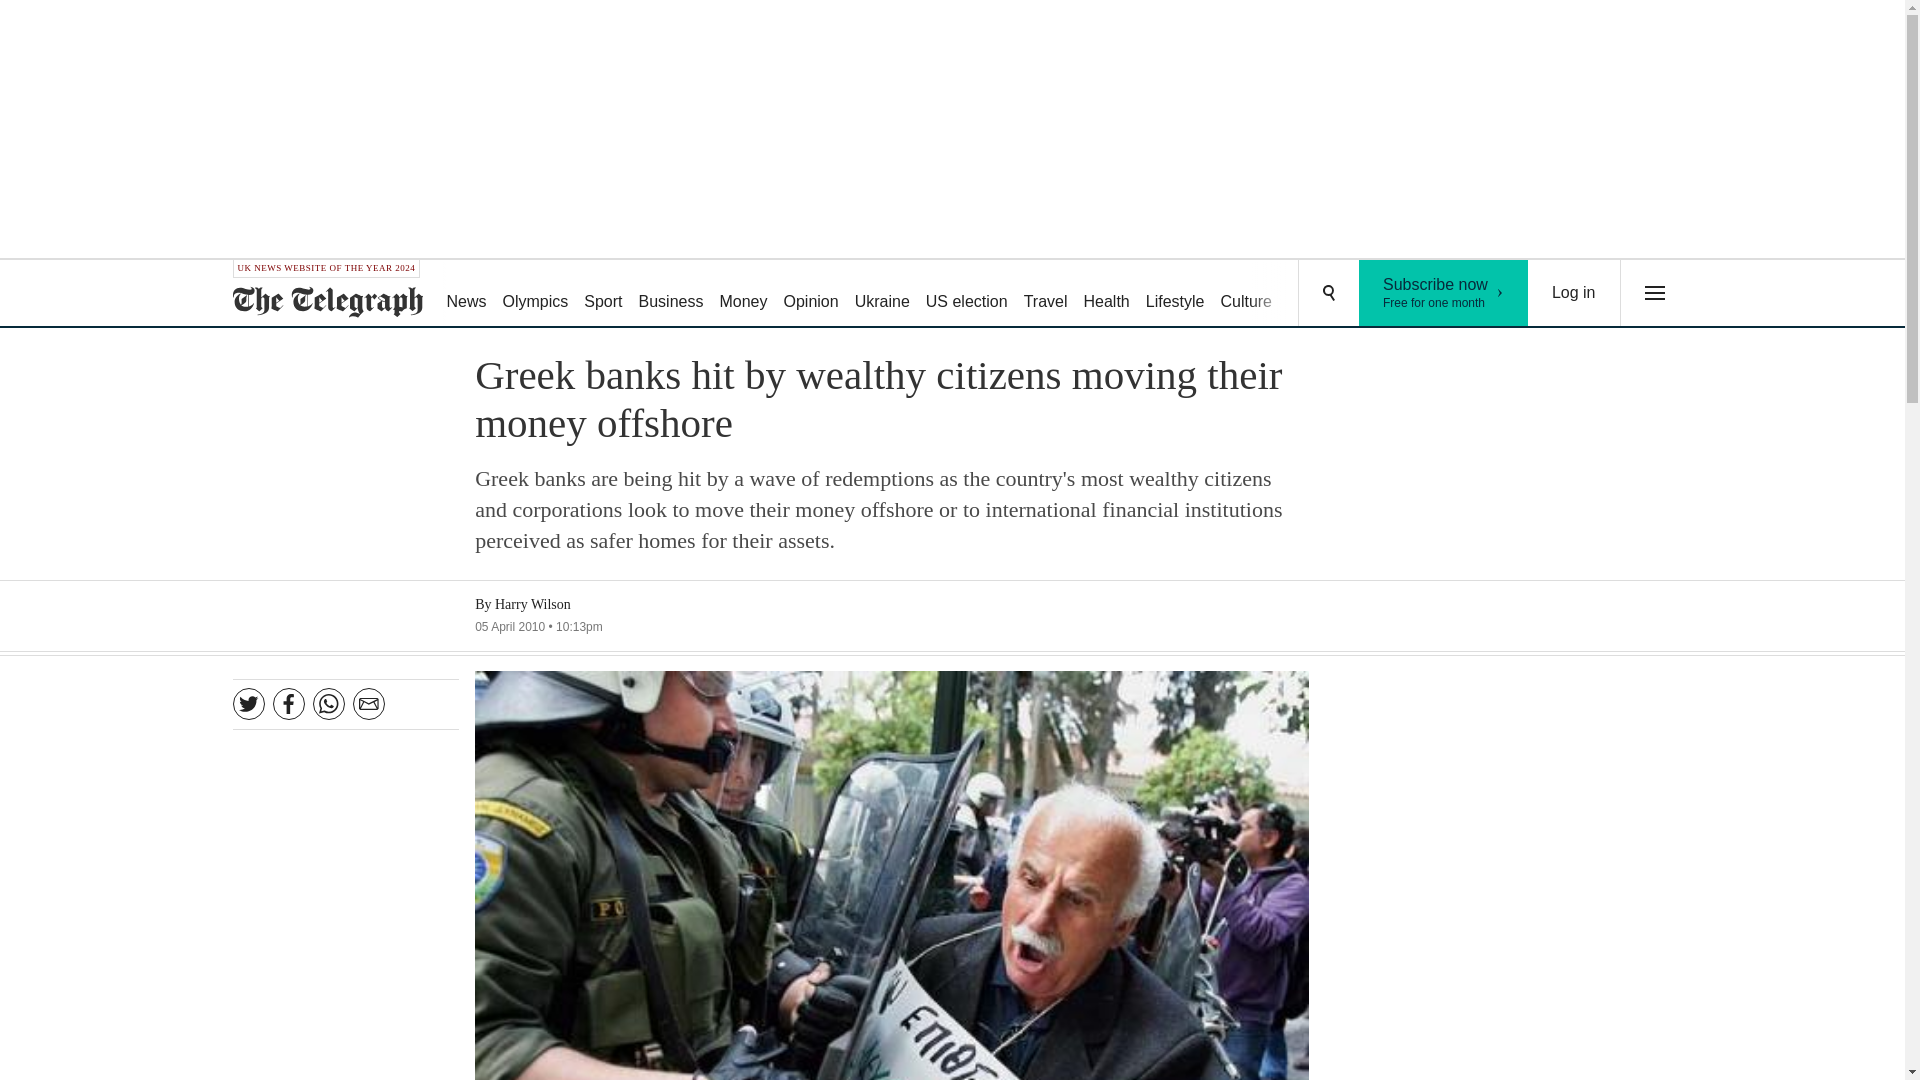 The height and width of the screenshot is (1080, 1920). Describe the element at coordinates (742, 294) in the screenshot. I see `Olympics` at that location.